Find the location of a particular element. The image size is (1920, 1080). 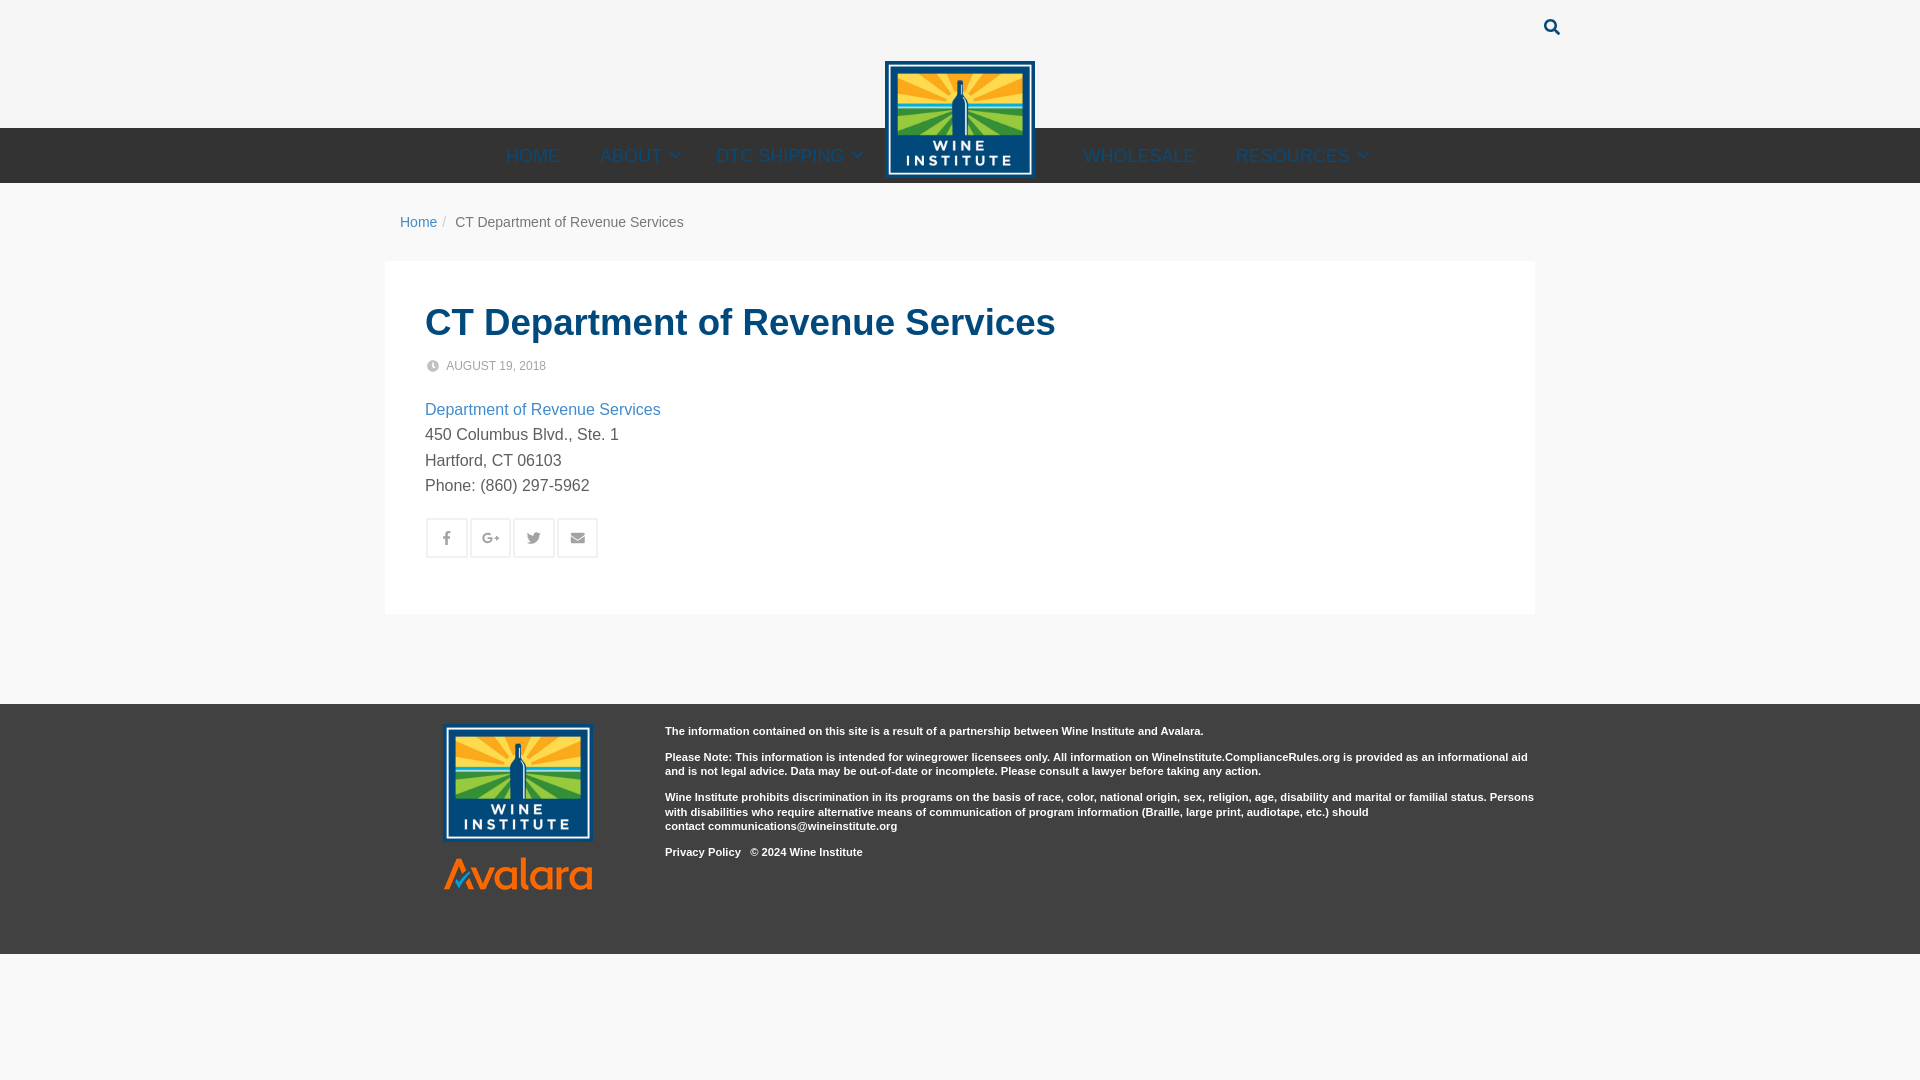

Privacy Policy is located at coordinates (702, 851).